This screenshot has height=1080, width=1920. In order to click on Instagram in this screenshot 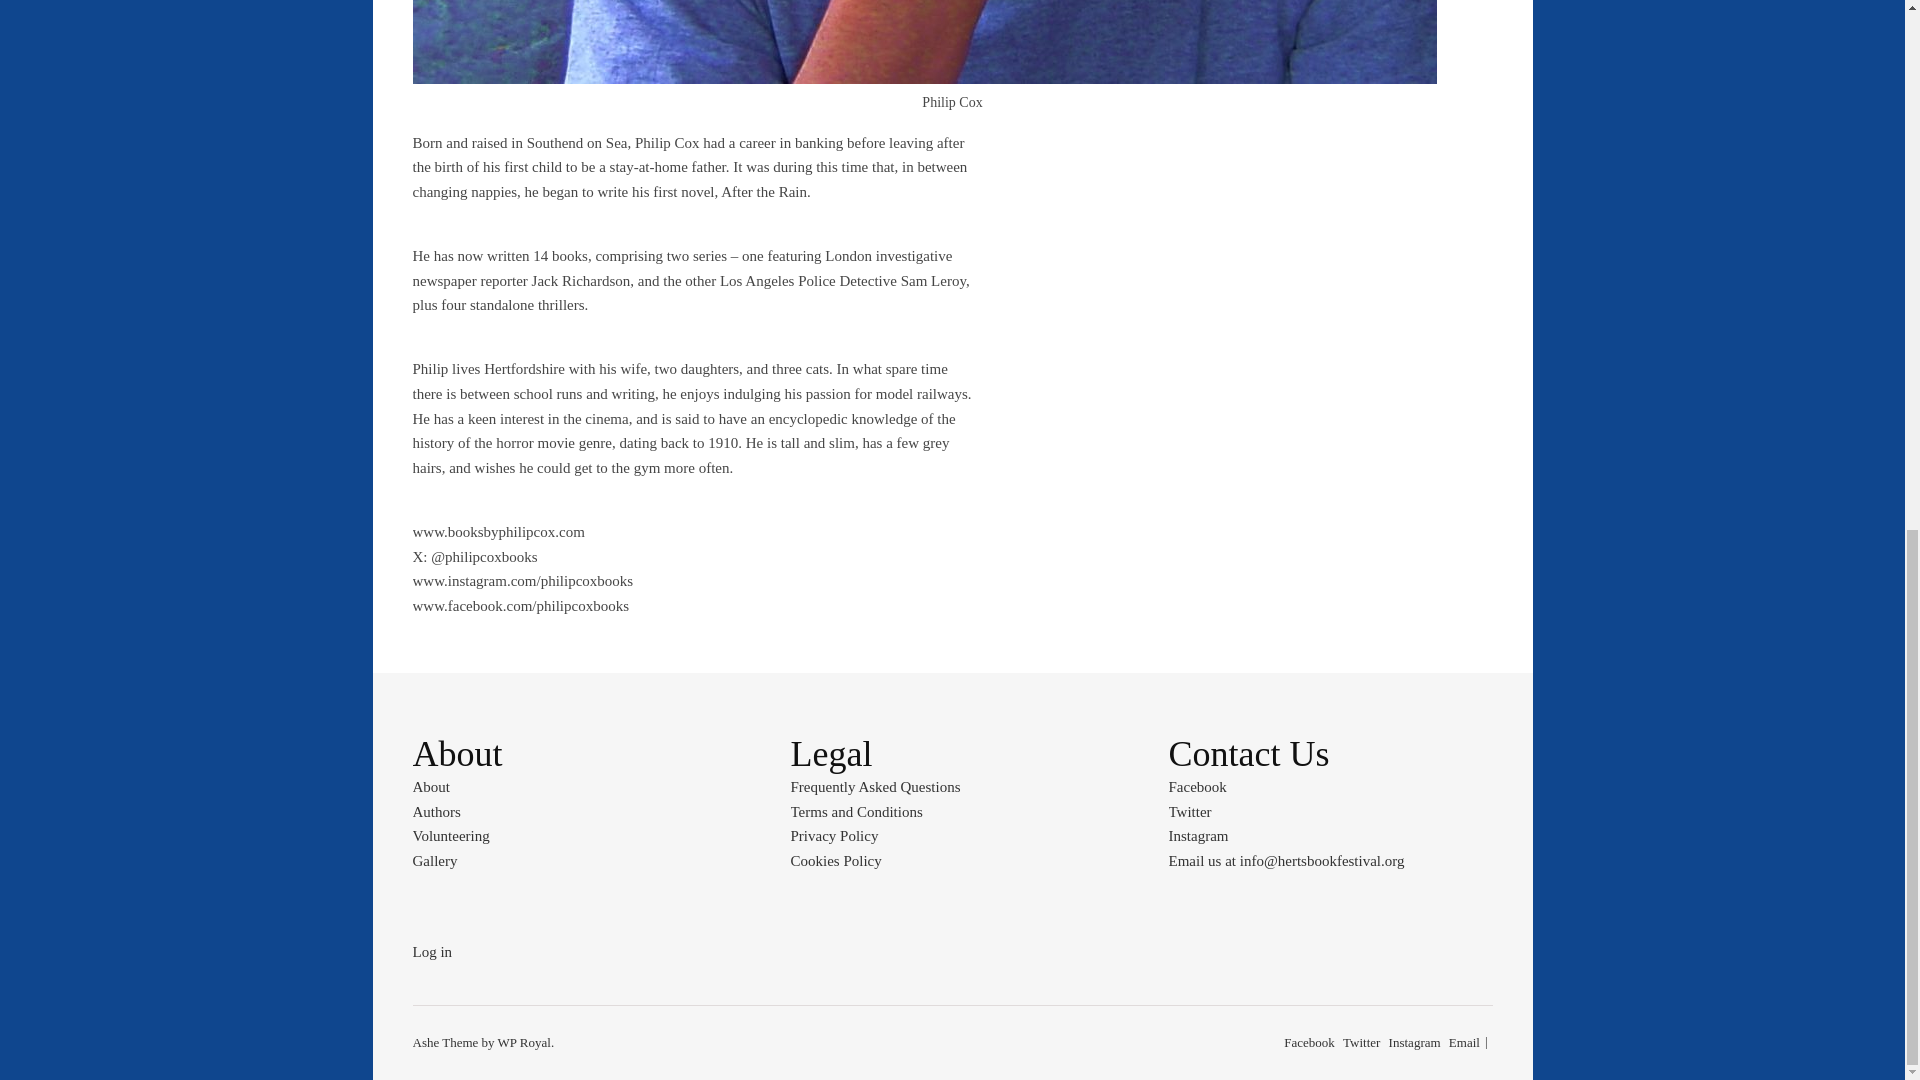, I will do `click(1414, 1042)`.